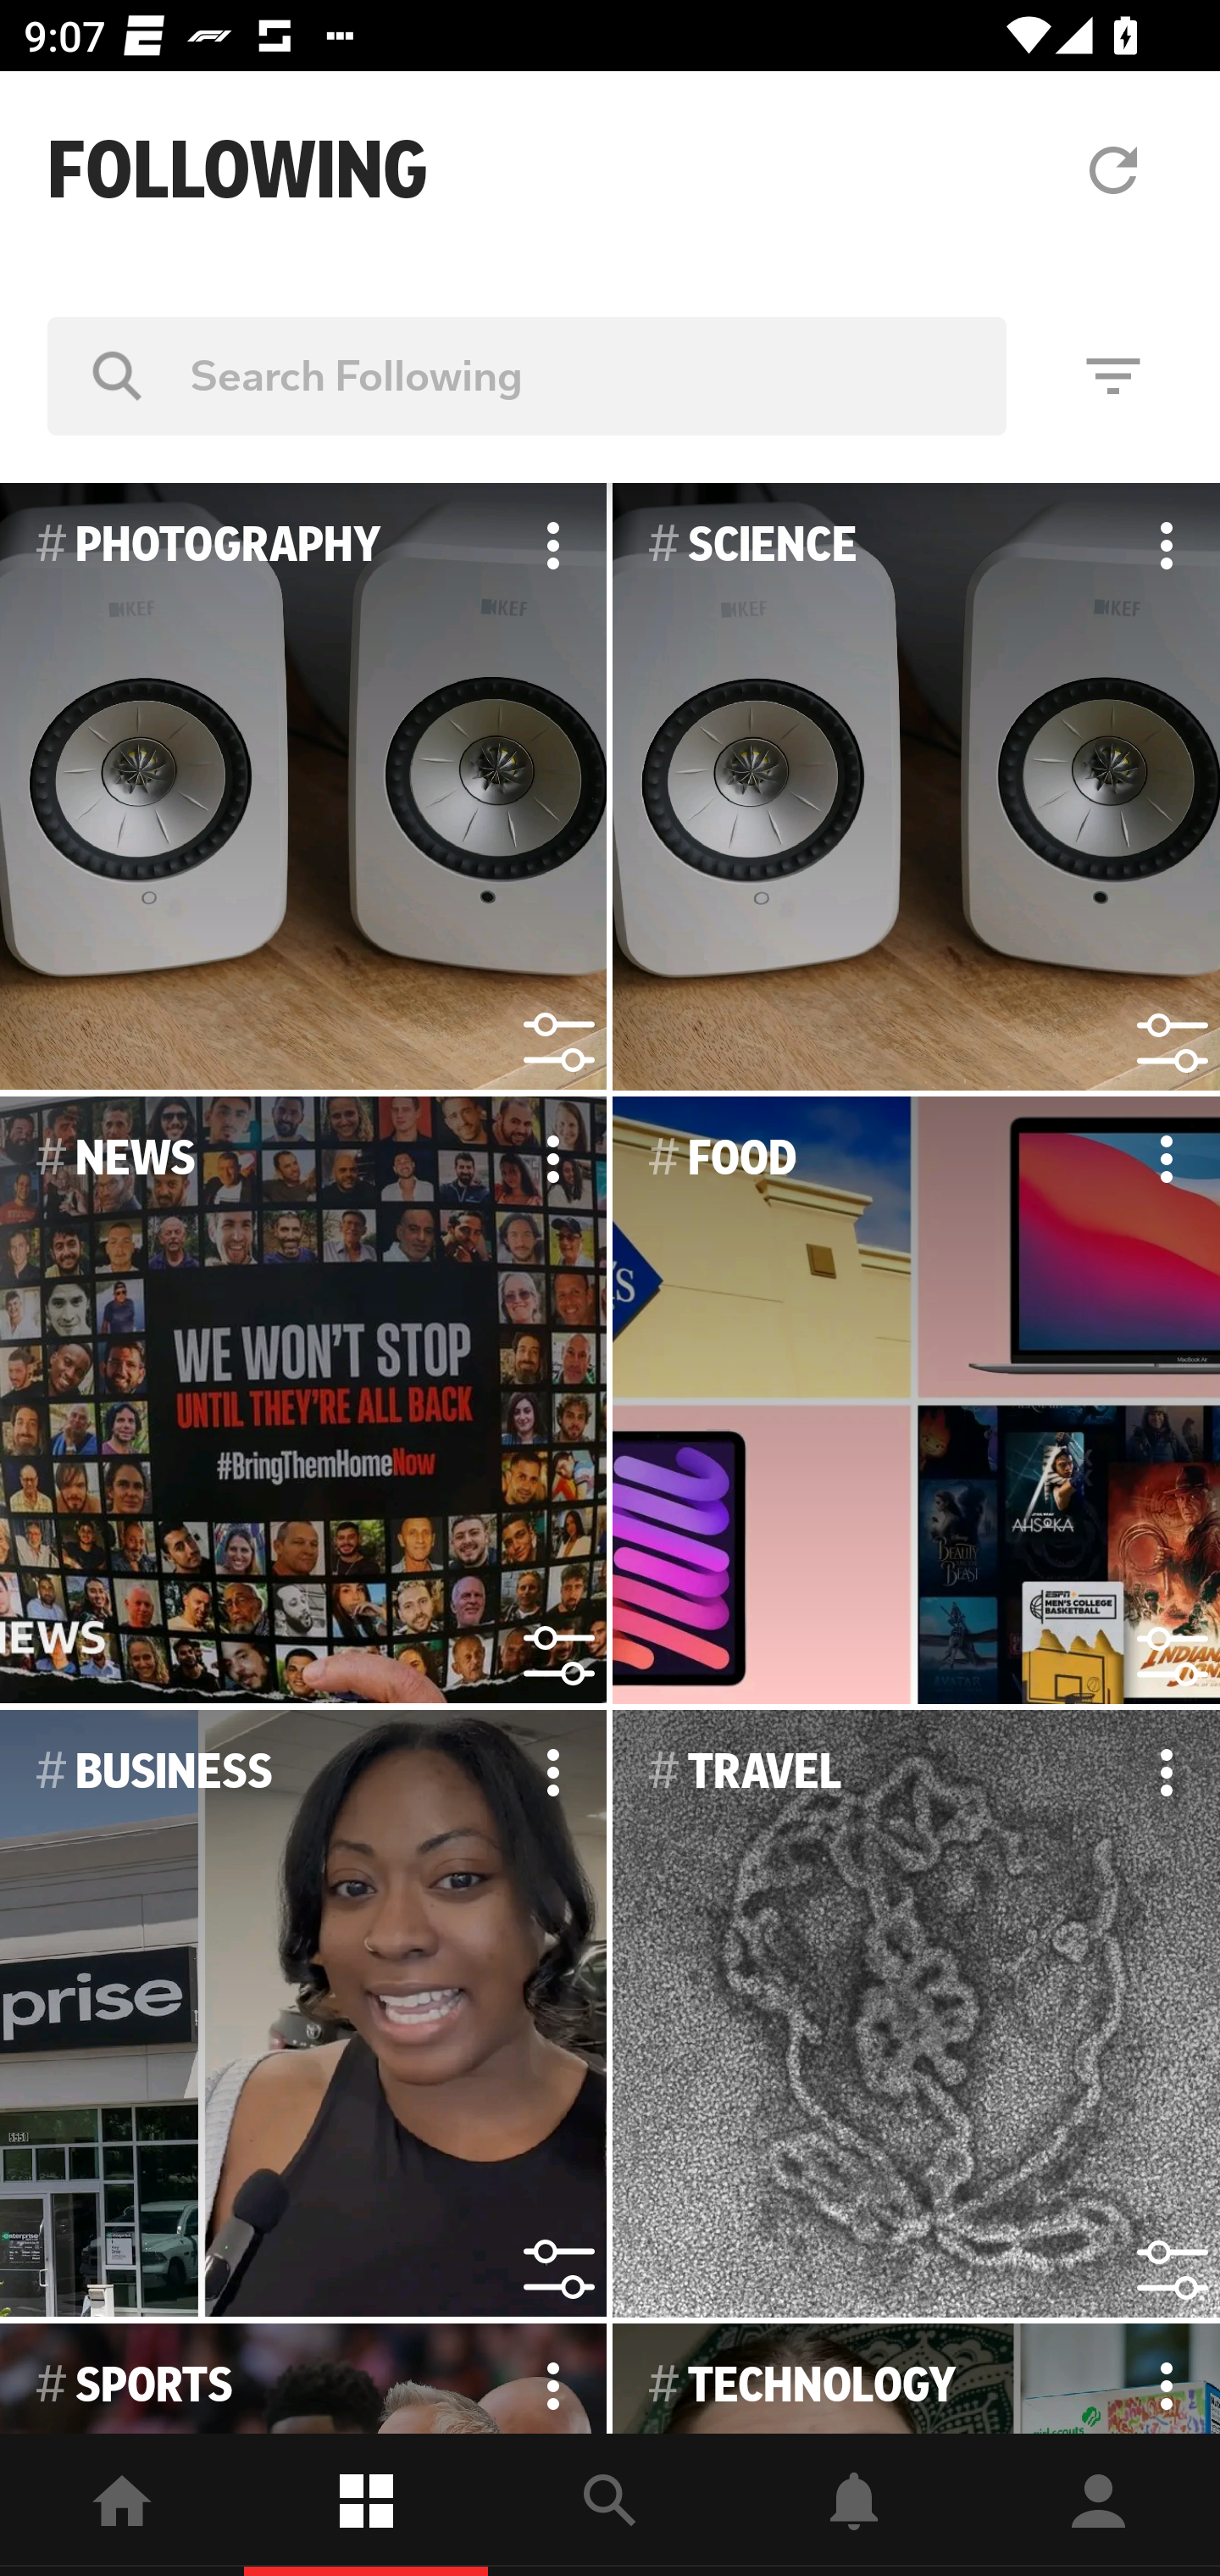 This screenshot has height=2576, width=1220. I want to click on # NEWS Options, so click(303, 1402).